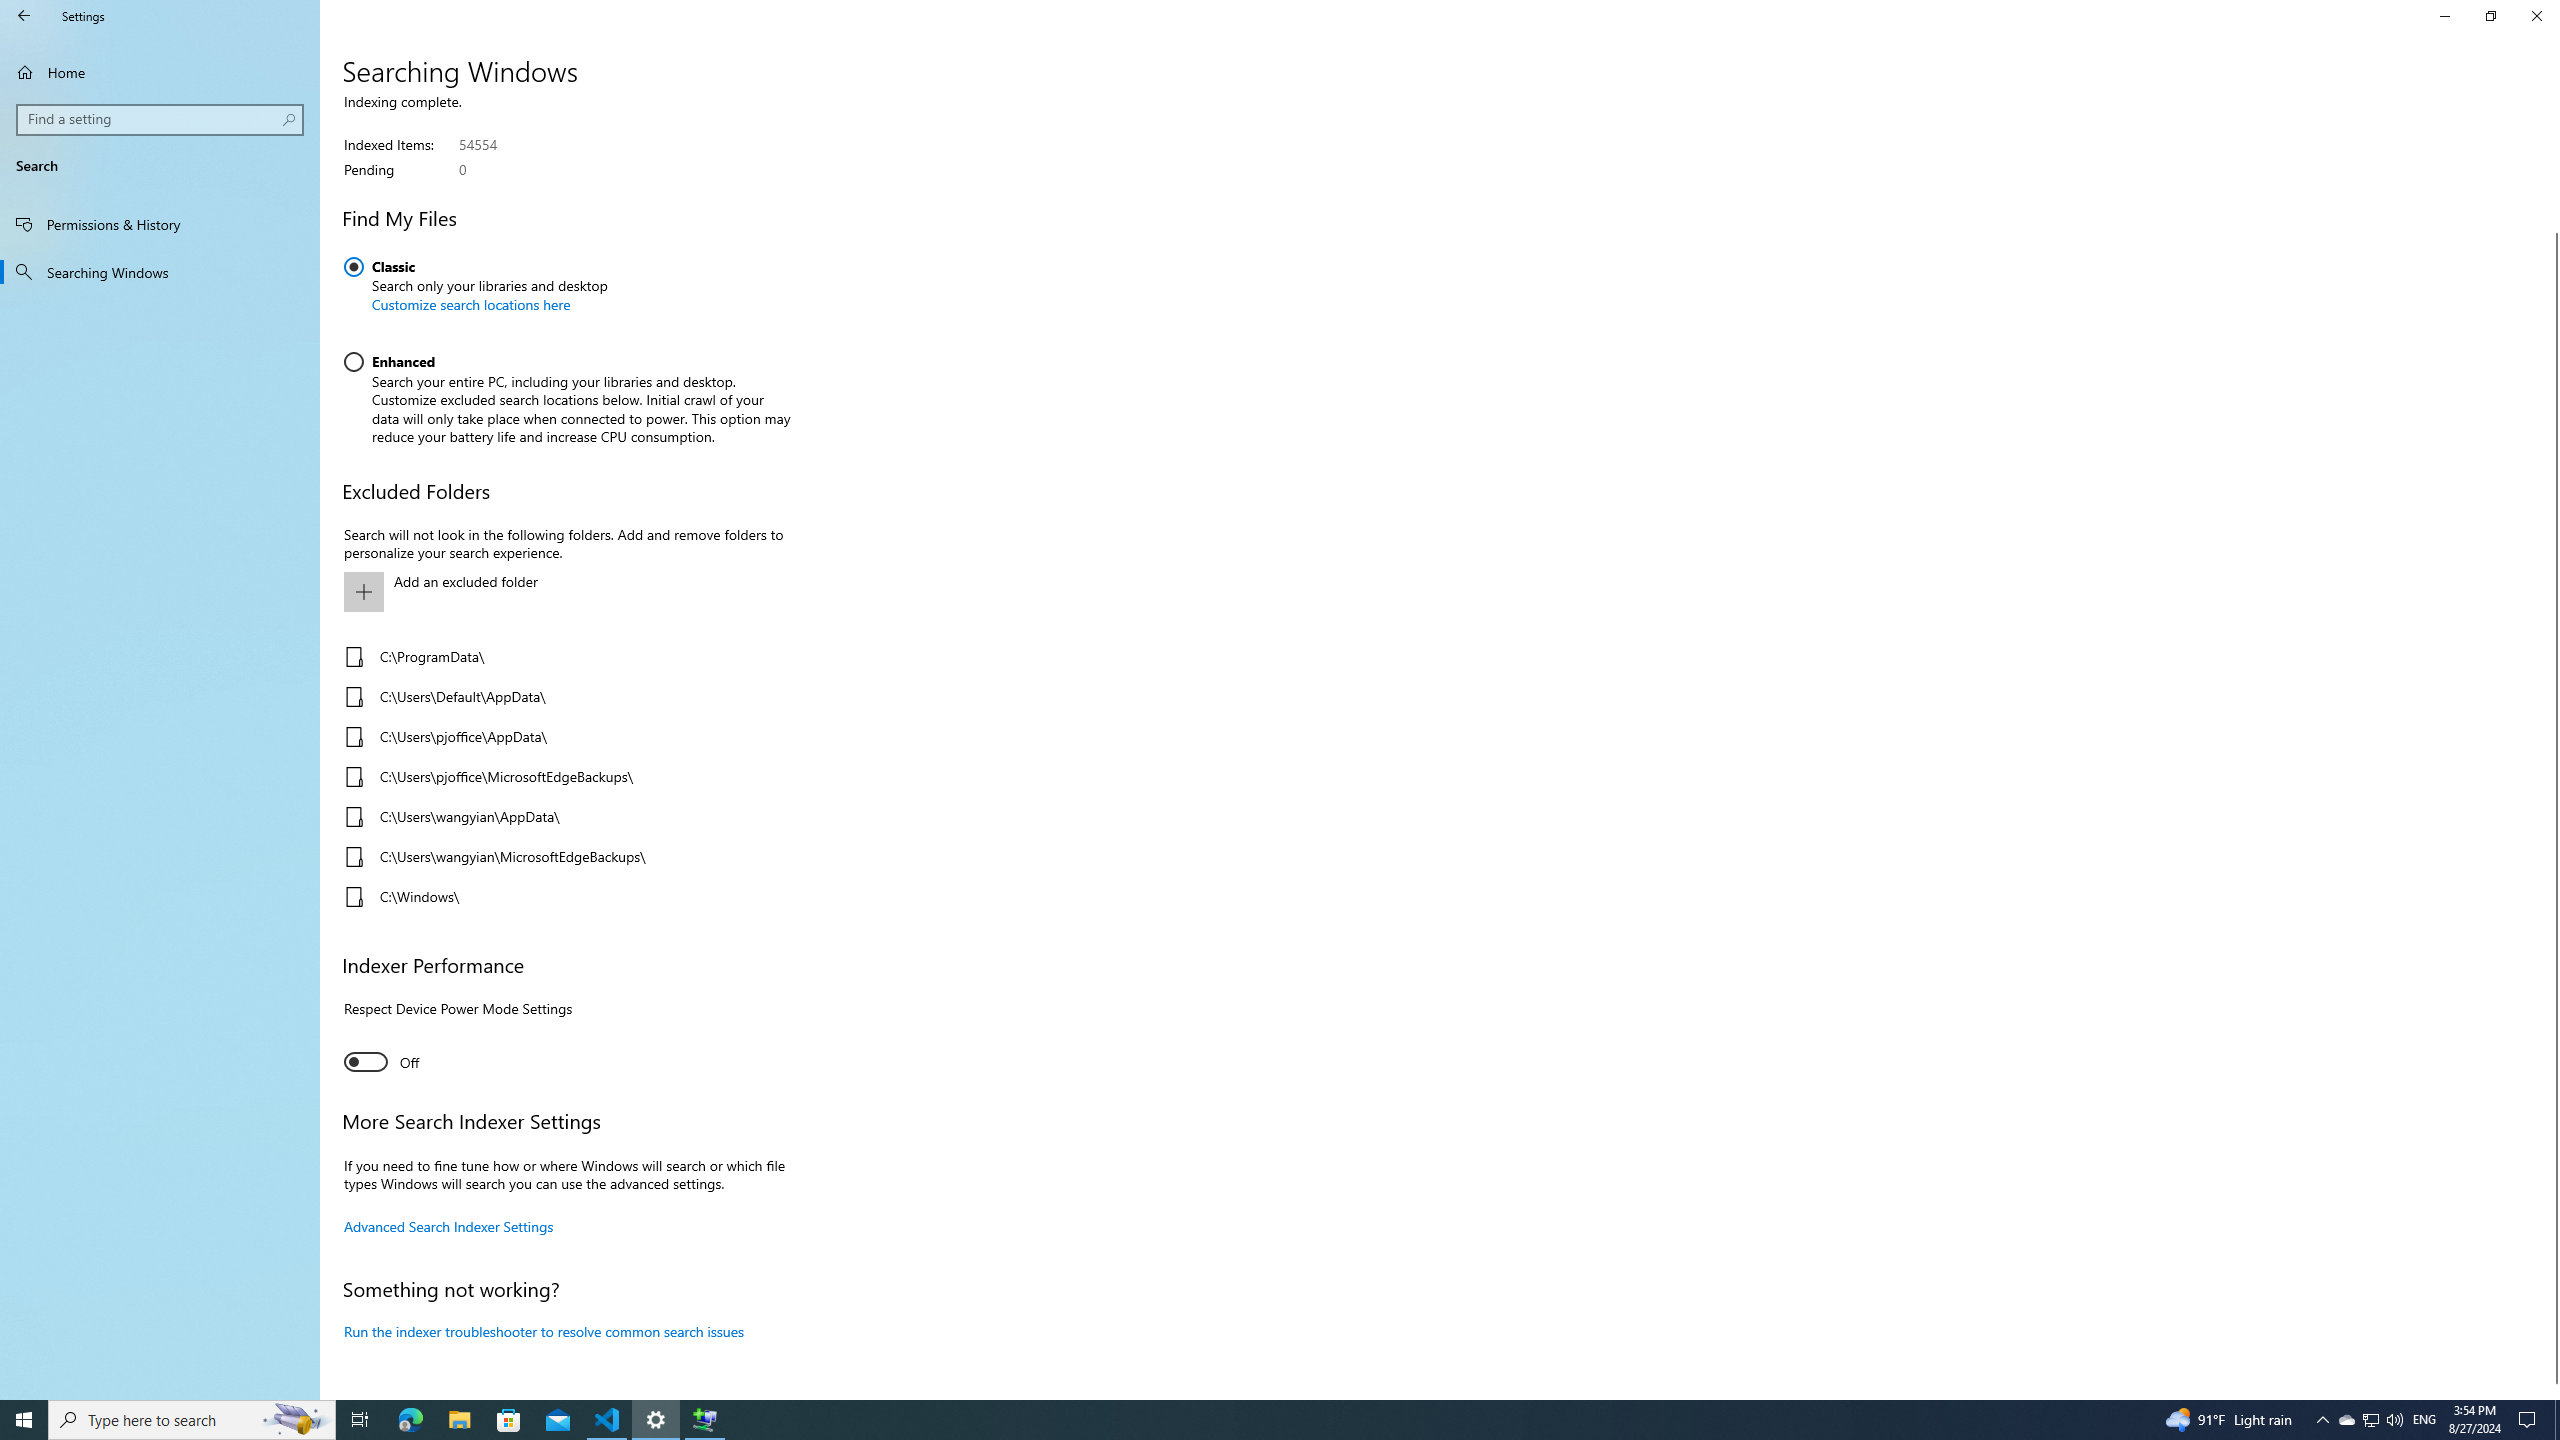  Describe the element at coordinates (161, 119) in the screenshot. I see `Search box, Find a setting` at that location.